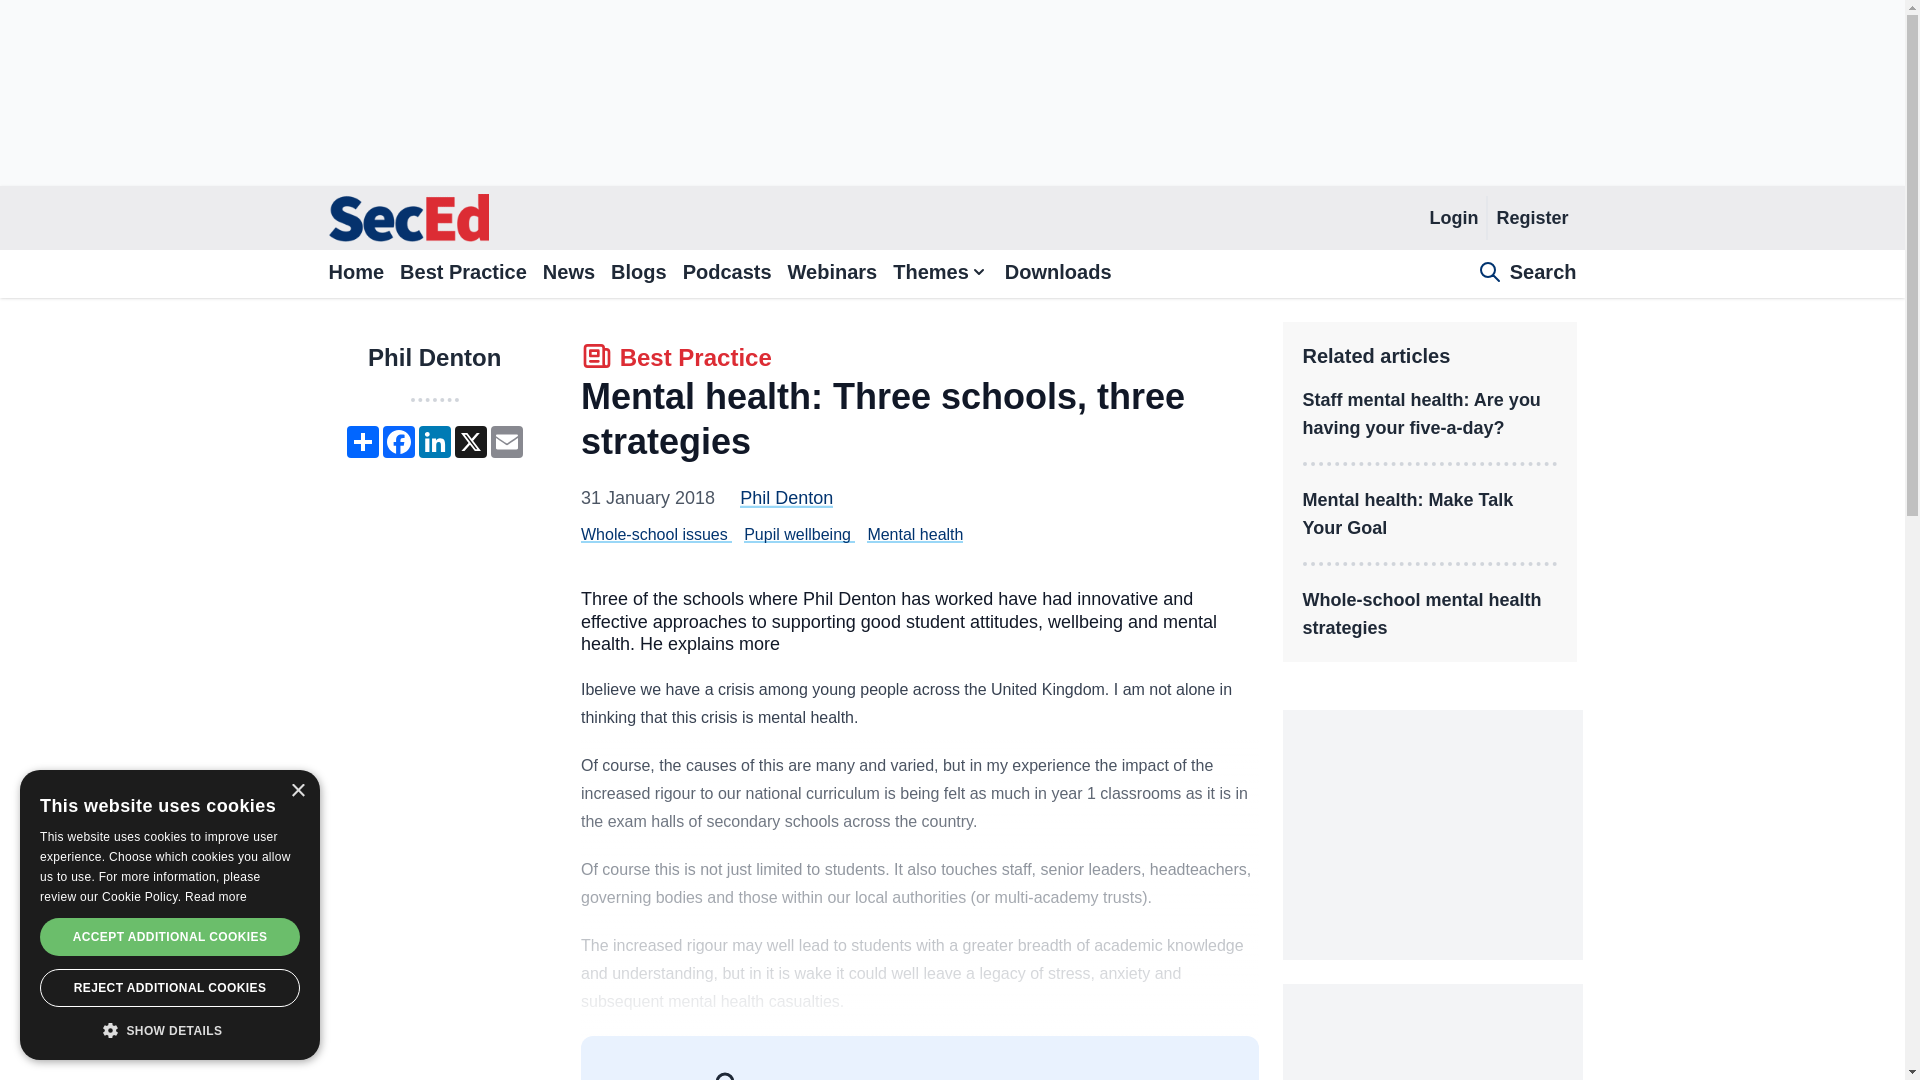 The width and height of the screenshot is (1920, 1080). I want to click on News, so click(569, 274).